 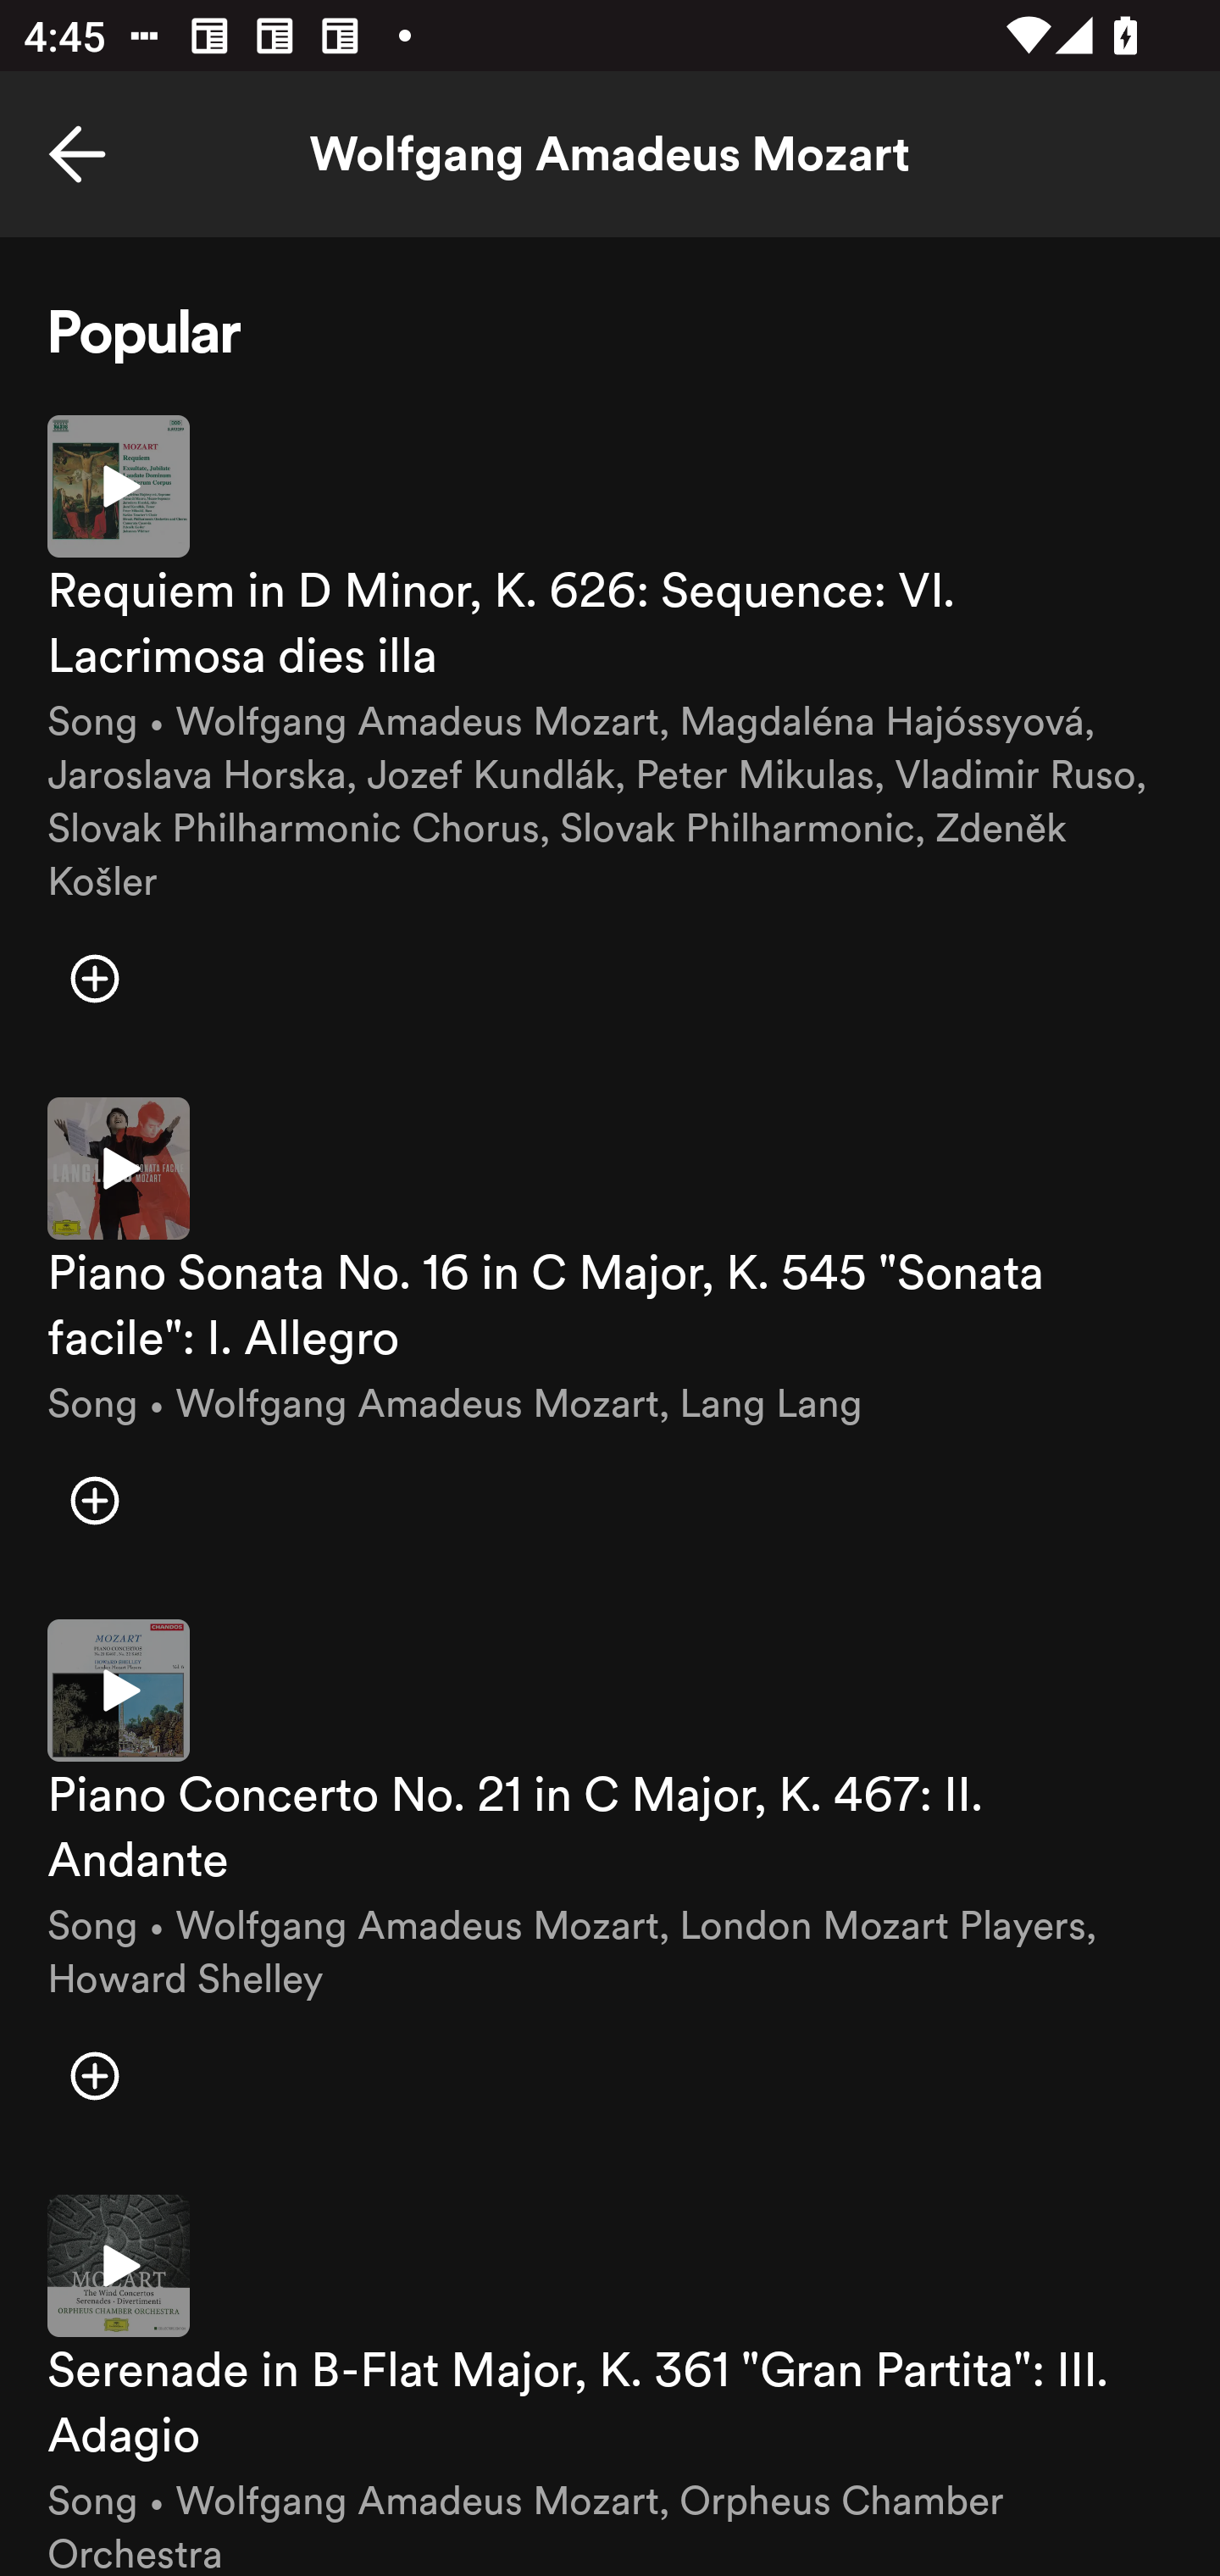 What do you see at coordinates (119, 485) in the screenshot?
I see `Play preview` at bounding box center [119, 485].